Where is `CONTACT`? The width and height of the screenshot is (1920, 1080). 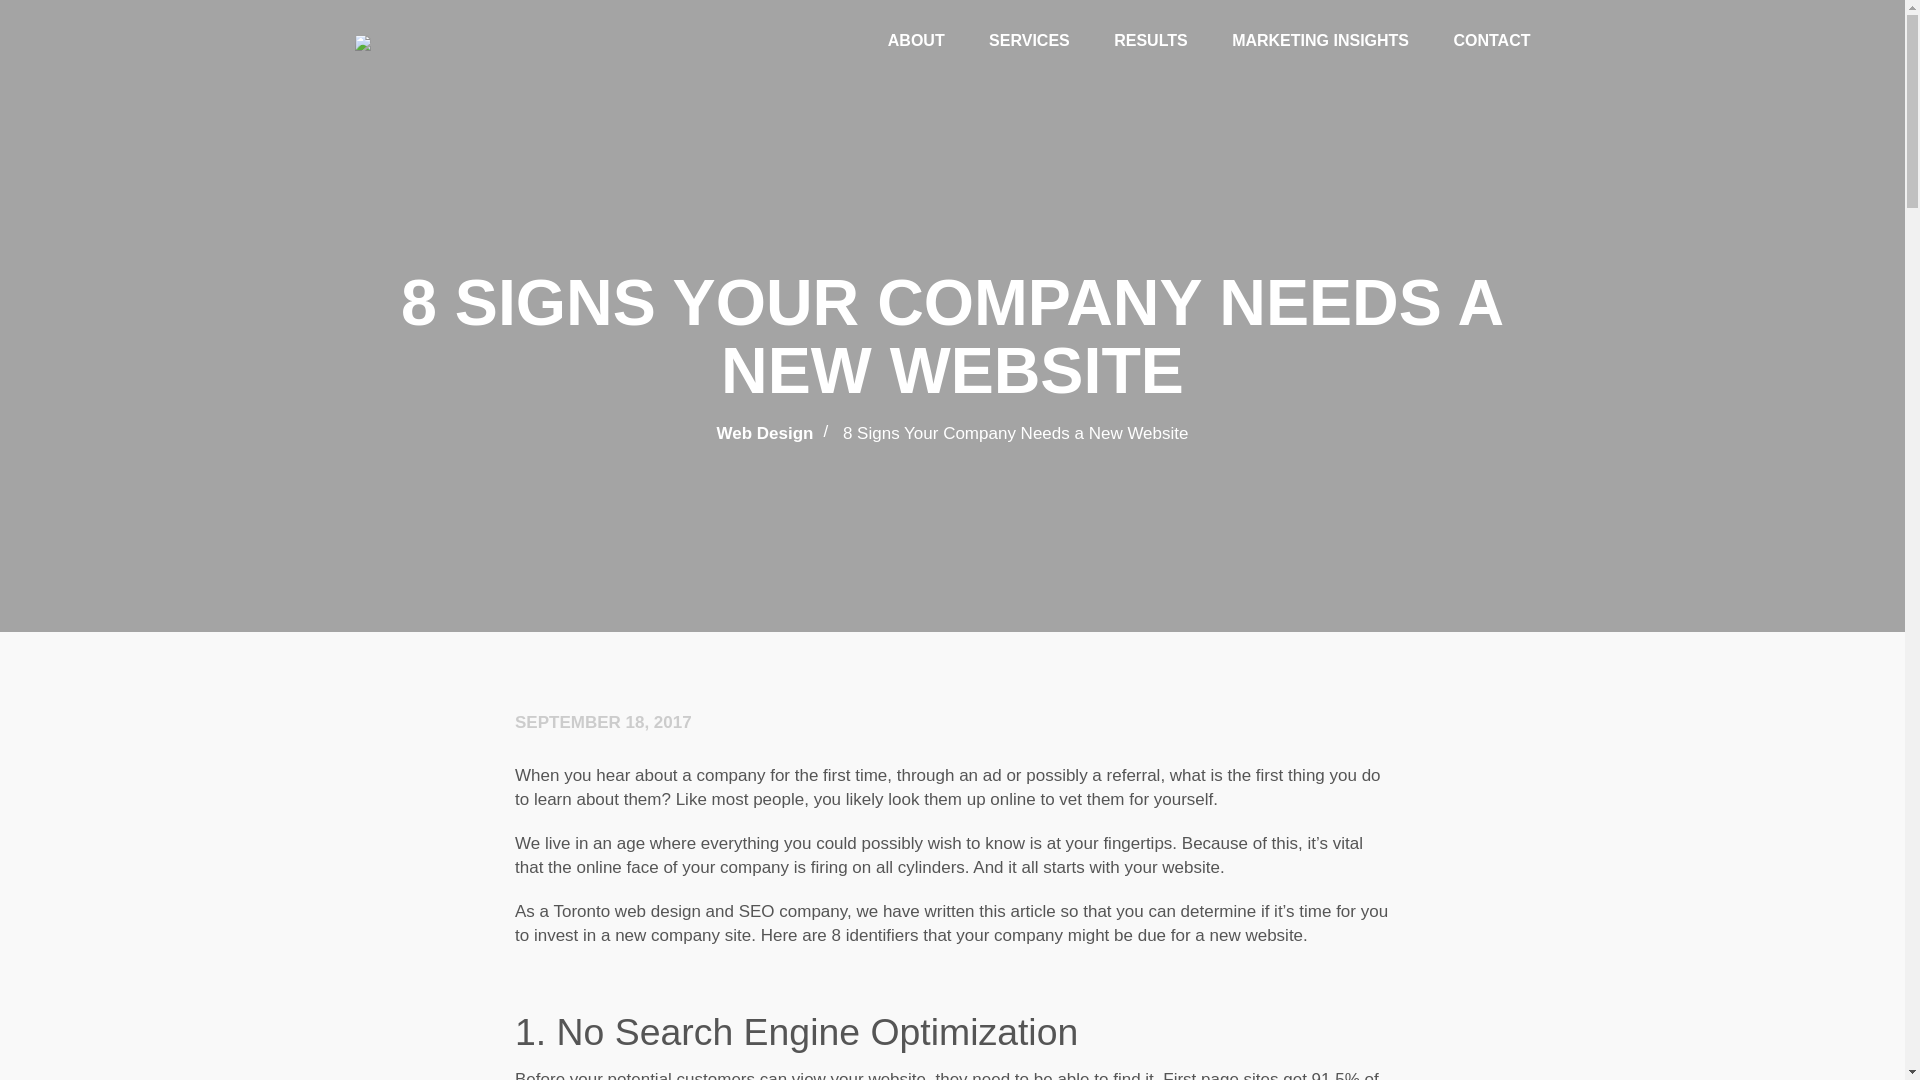 CONTACT is located at coordinates (1492, 40).